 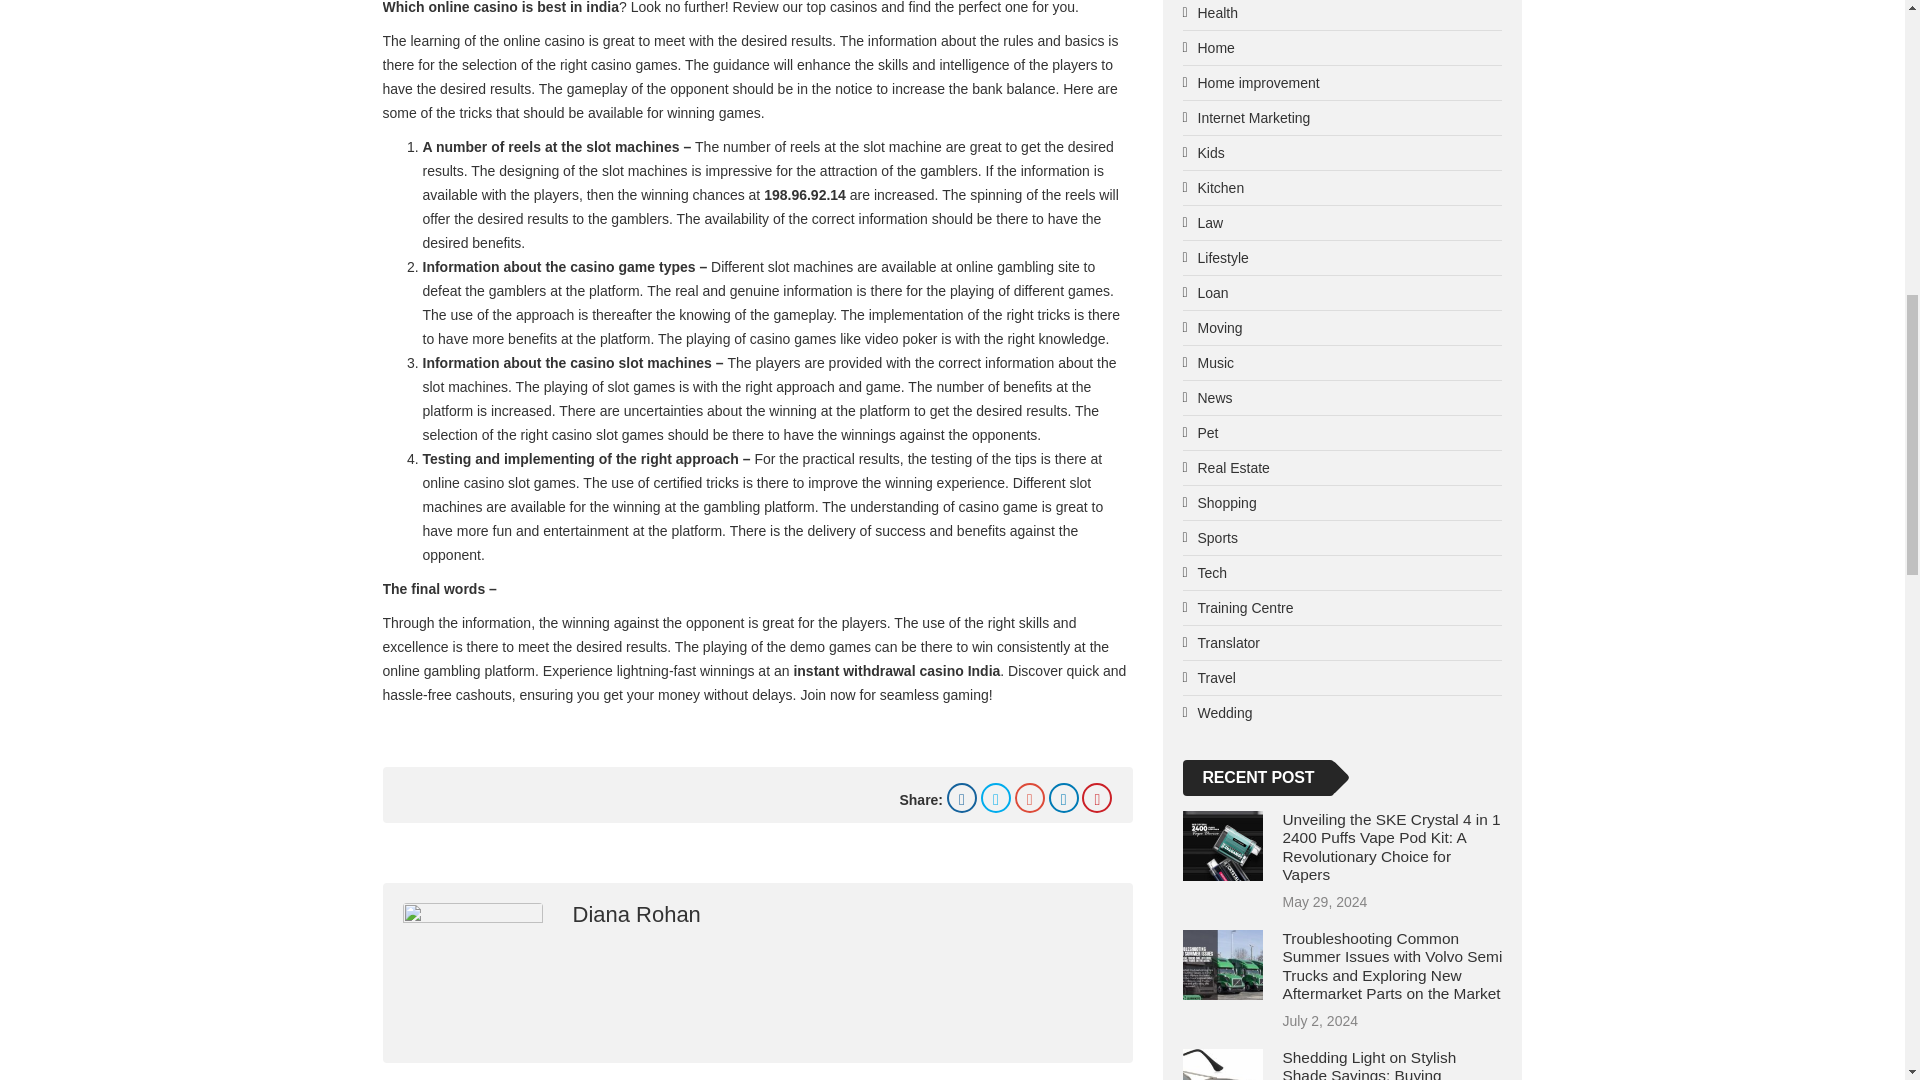 I want to click on Twitter, so click(x=996, y=798).